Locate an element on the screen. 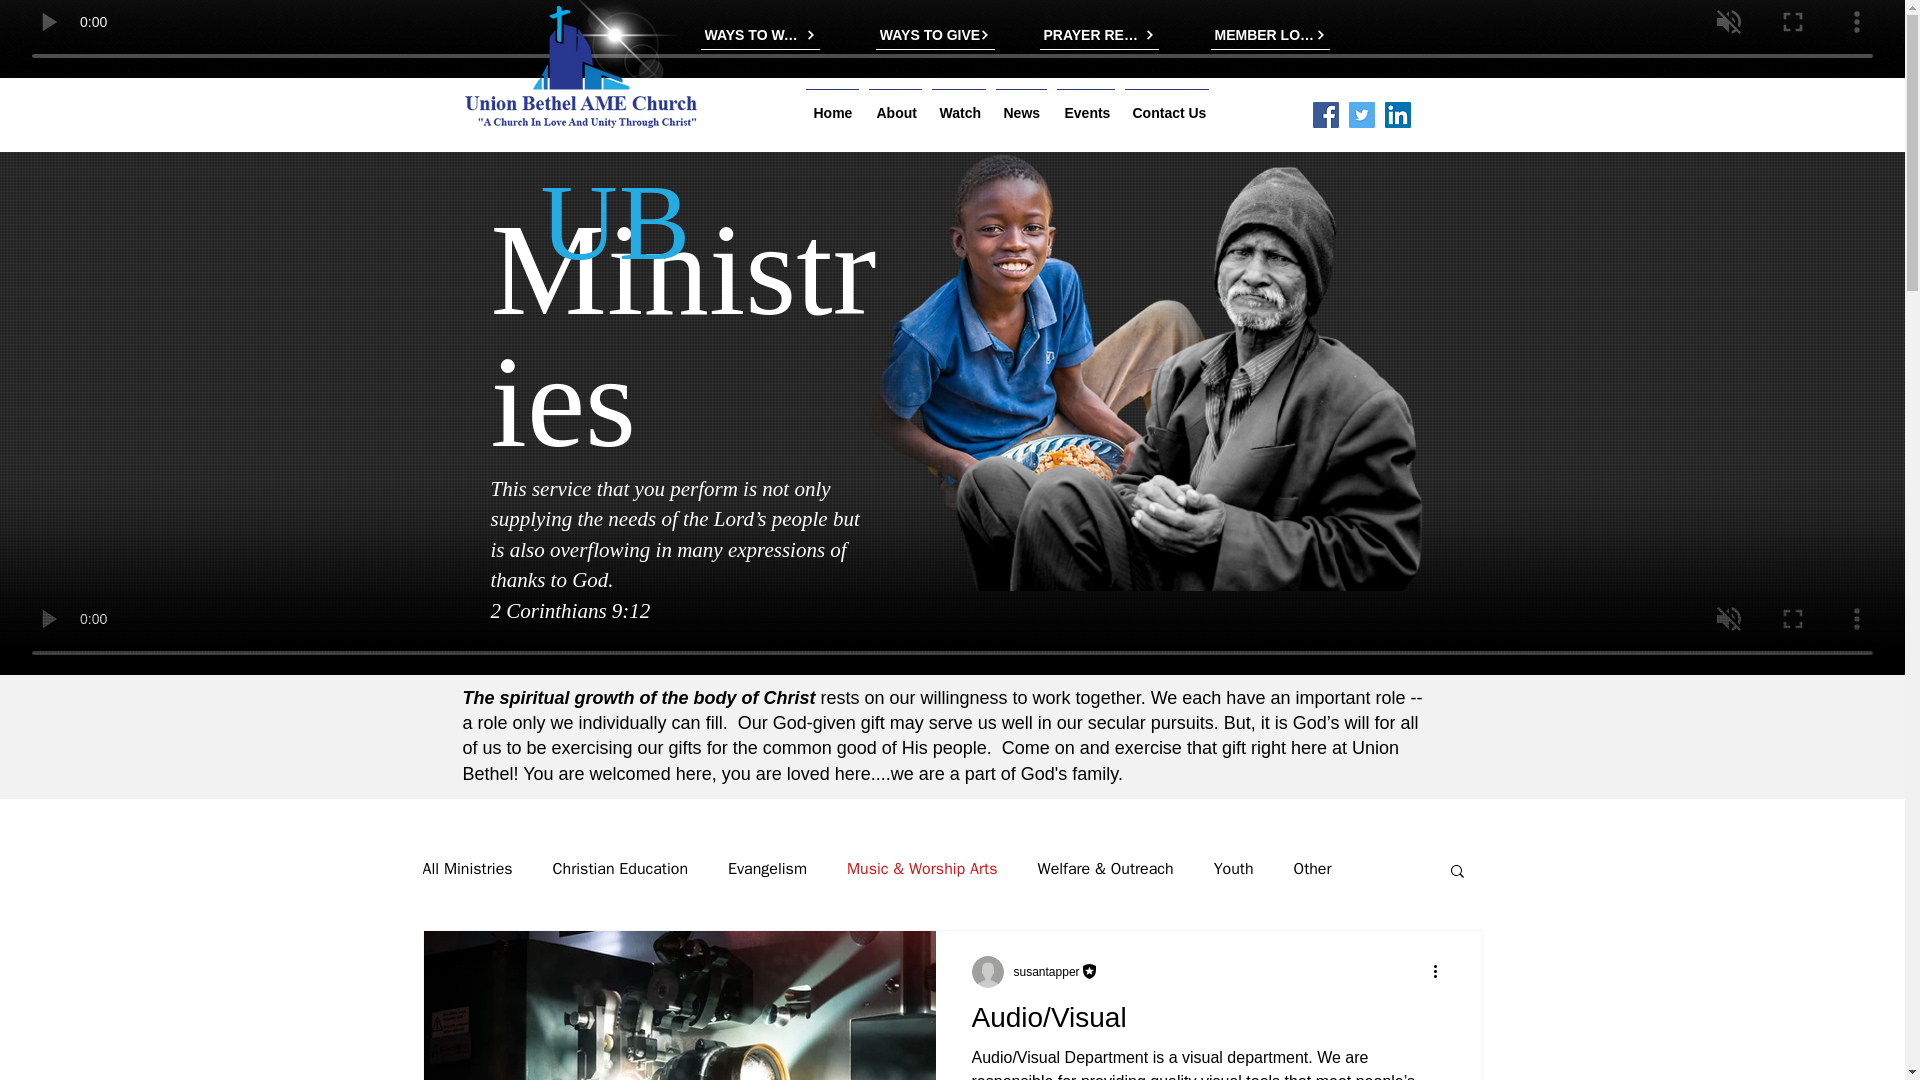 This screenshot has height=1080, width=1920. PRAYER REQUESTS is located at coordinates (1100, 34).